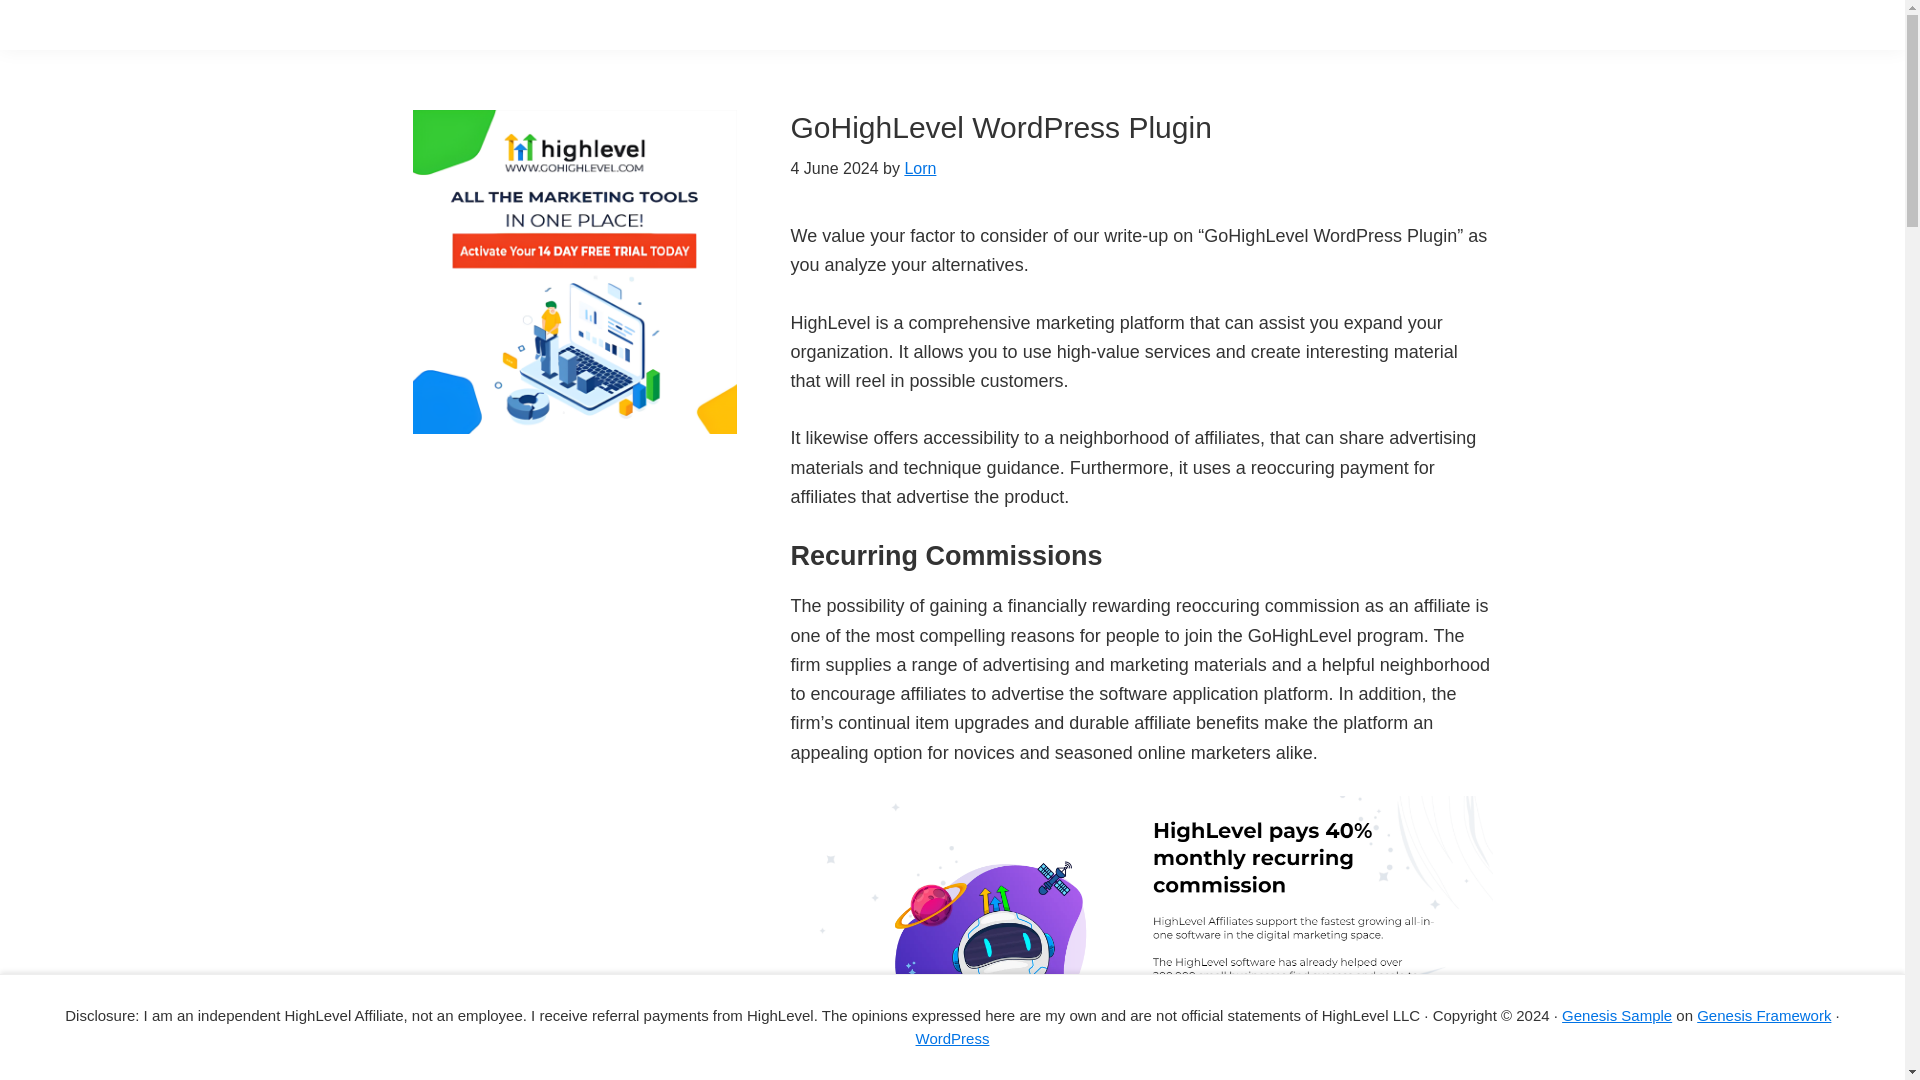  Describe the element at coordinates (1764, 1014) in the screenshot. I see `Genesis Framework` at that location.